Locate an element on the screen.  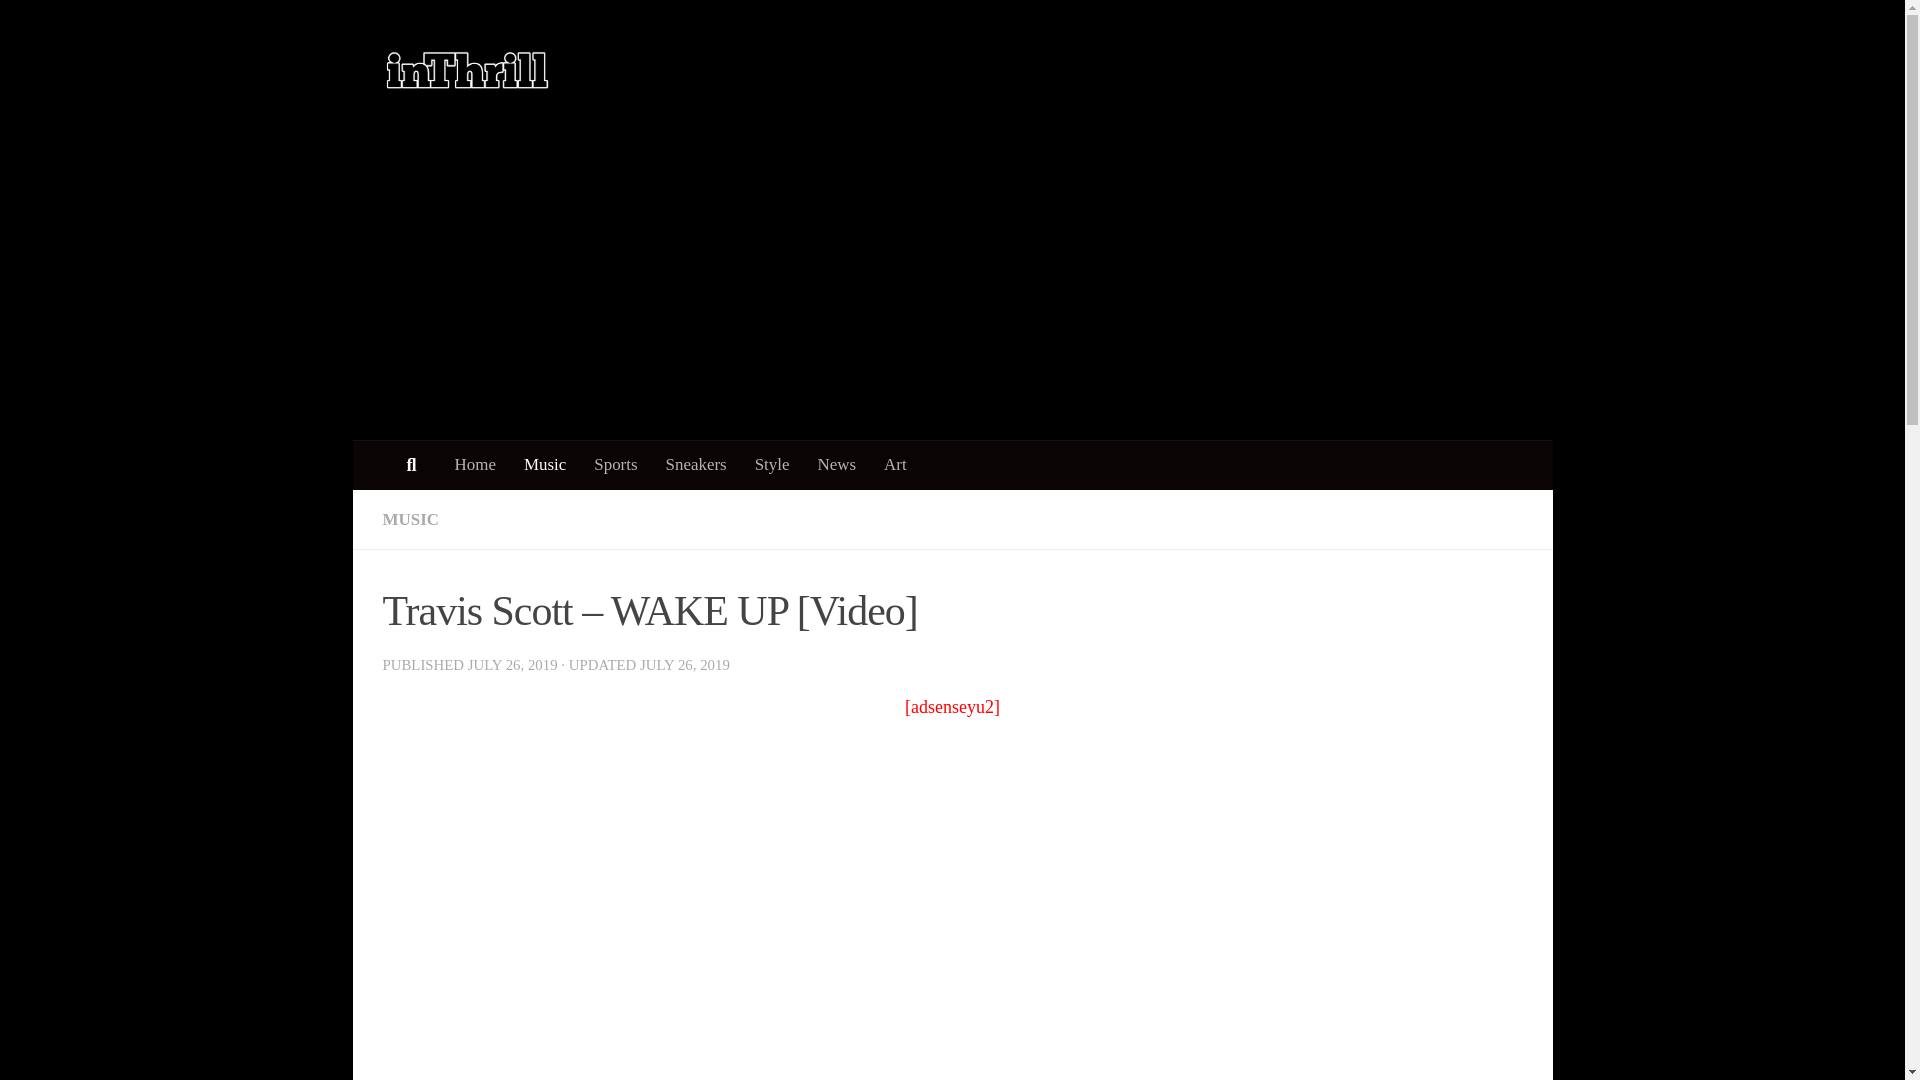
Music is located at coordinates (544, 464).